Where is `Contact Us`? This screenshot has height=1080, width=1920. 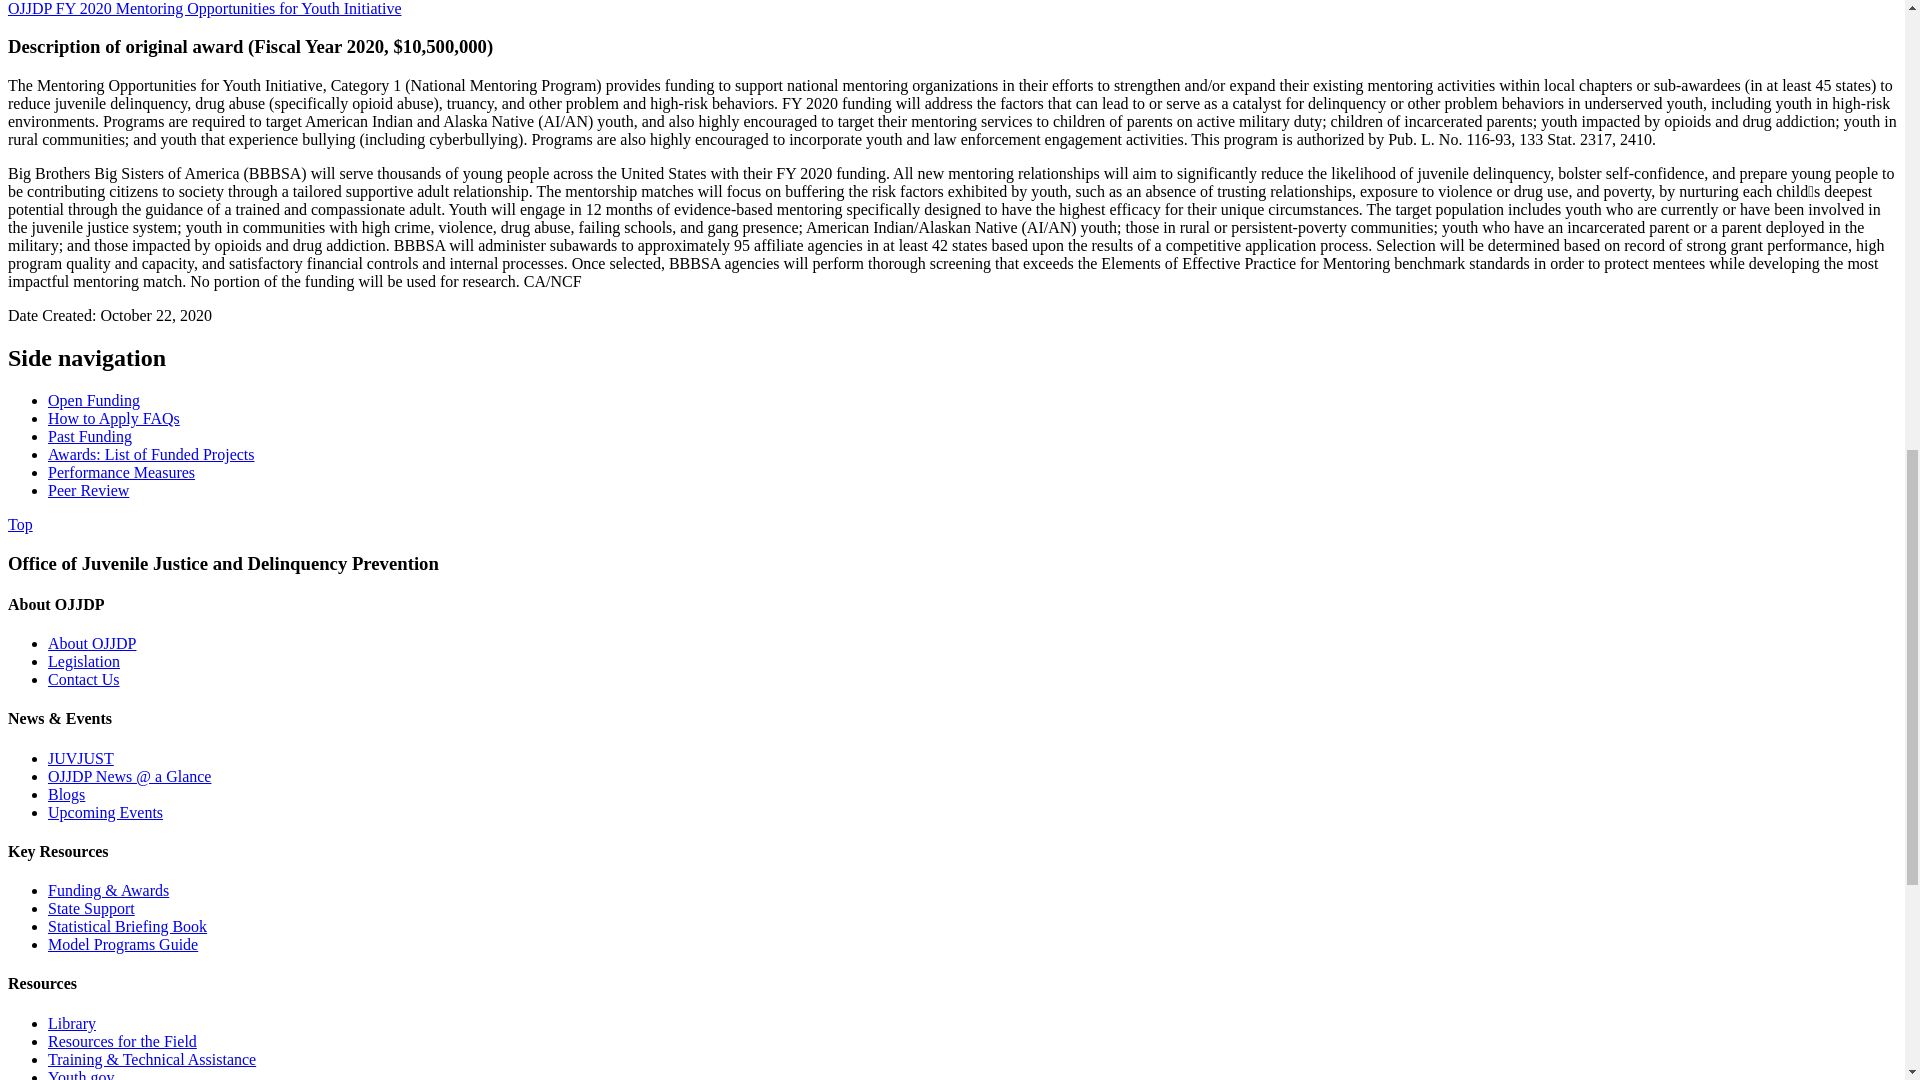 Contact Us is located at coordinates (84, 678).